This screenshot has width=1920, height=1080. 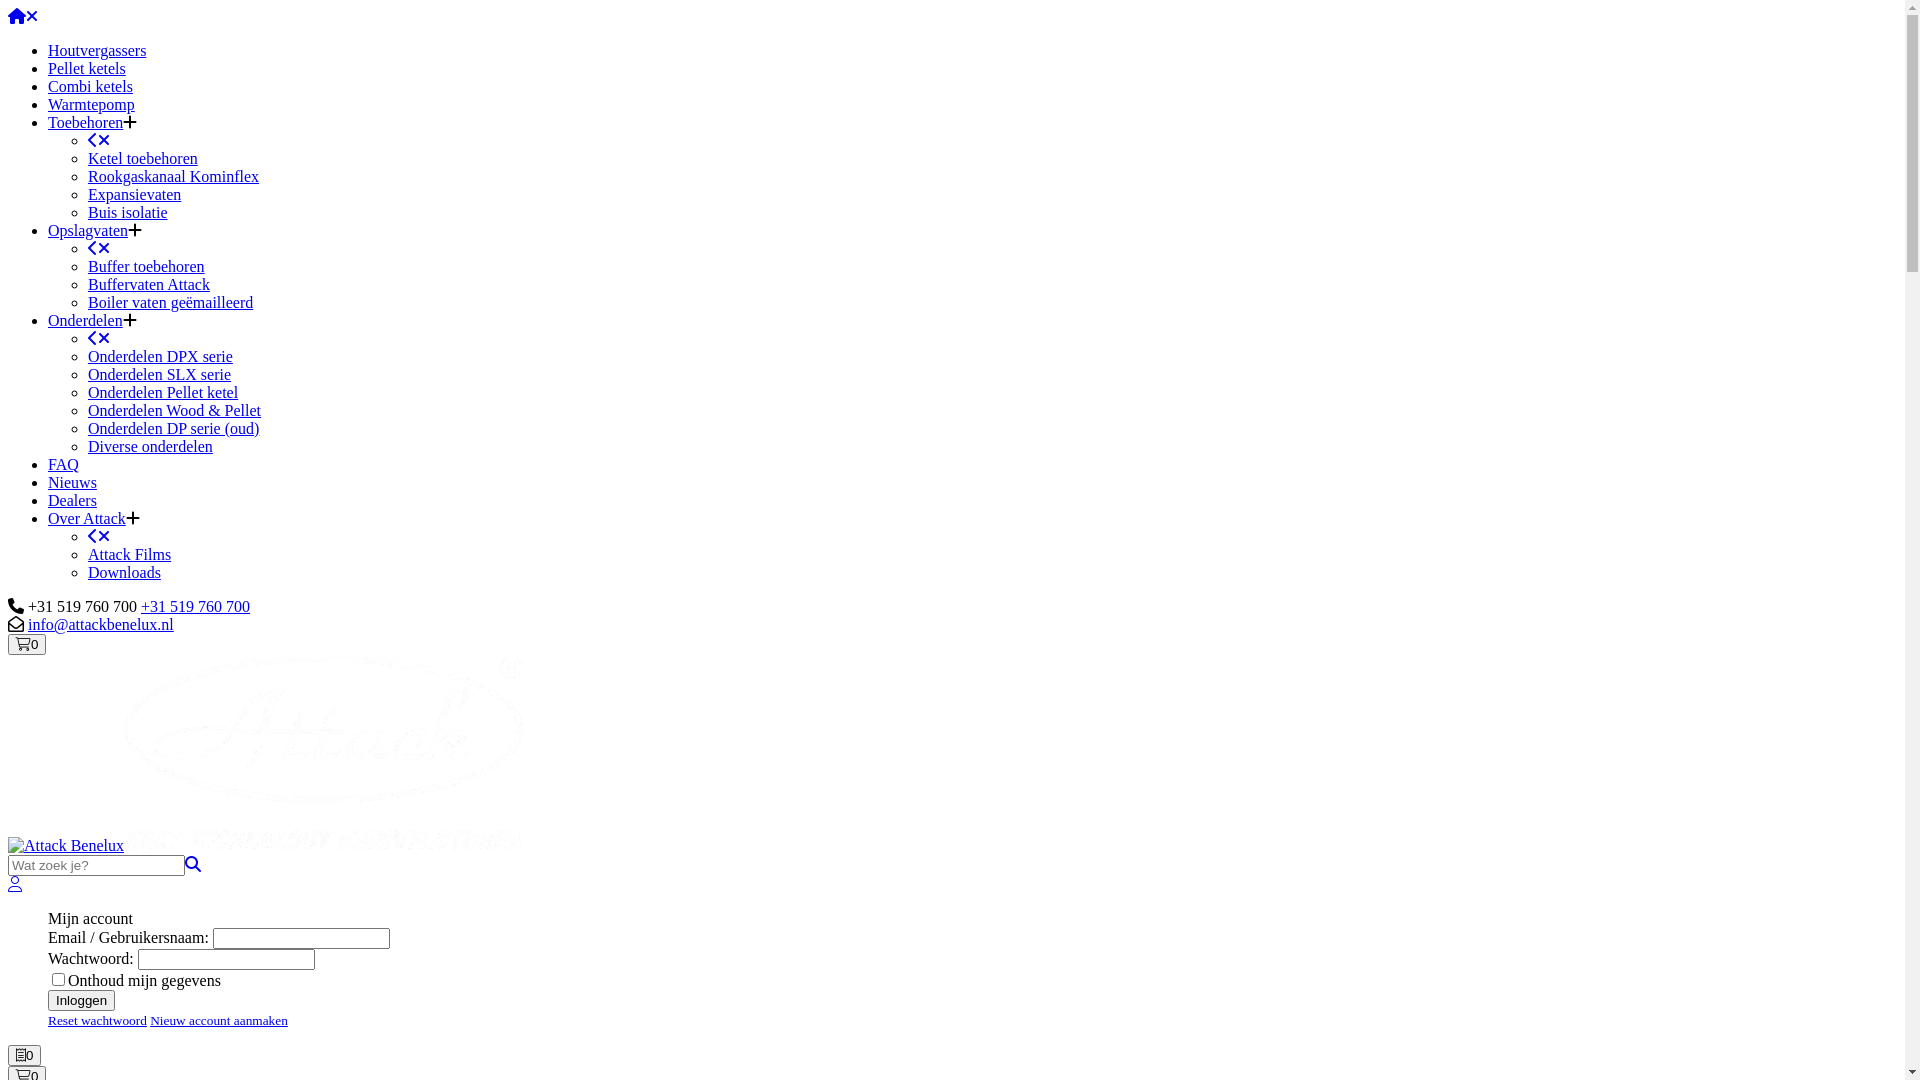 I want to click on Attack Benelux, so click(x=266, y=846).